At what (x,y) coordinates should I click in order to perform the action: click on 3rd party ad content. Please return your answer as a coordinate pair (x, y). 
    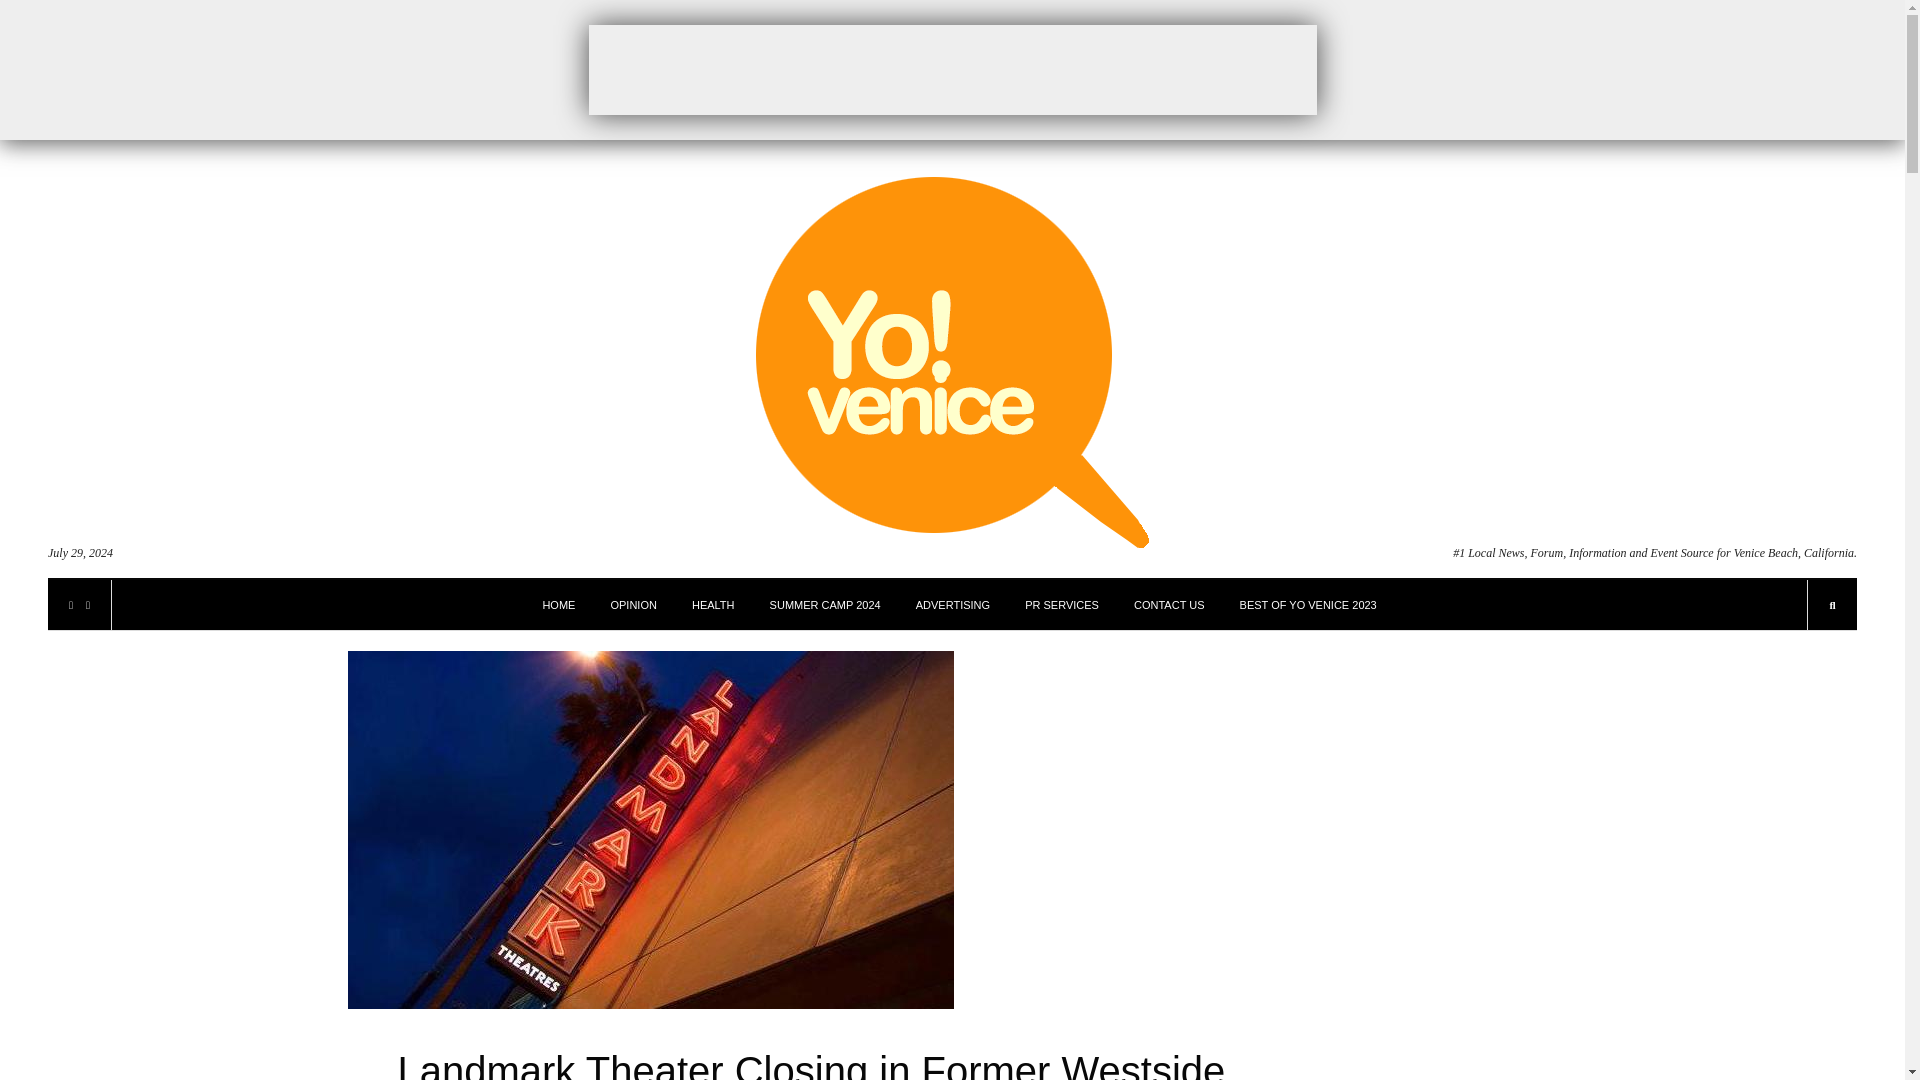
    Looking at the image, I should click on (951, 69).